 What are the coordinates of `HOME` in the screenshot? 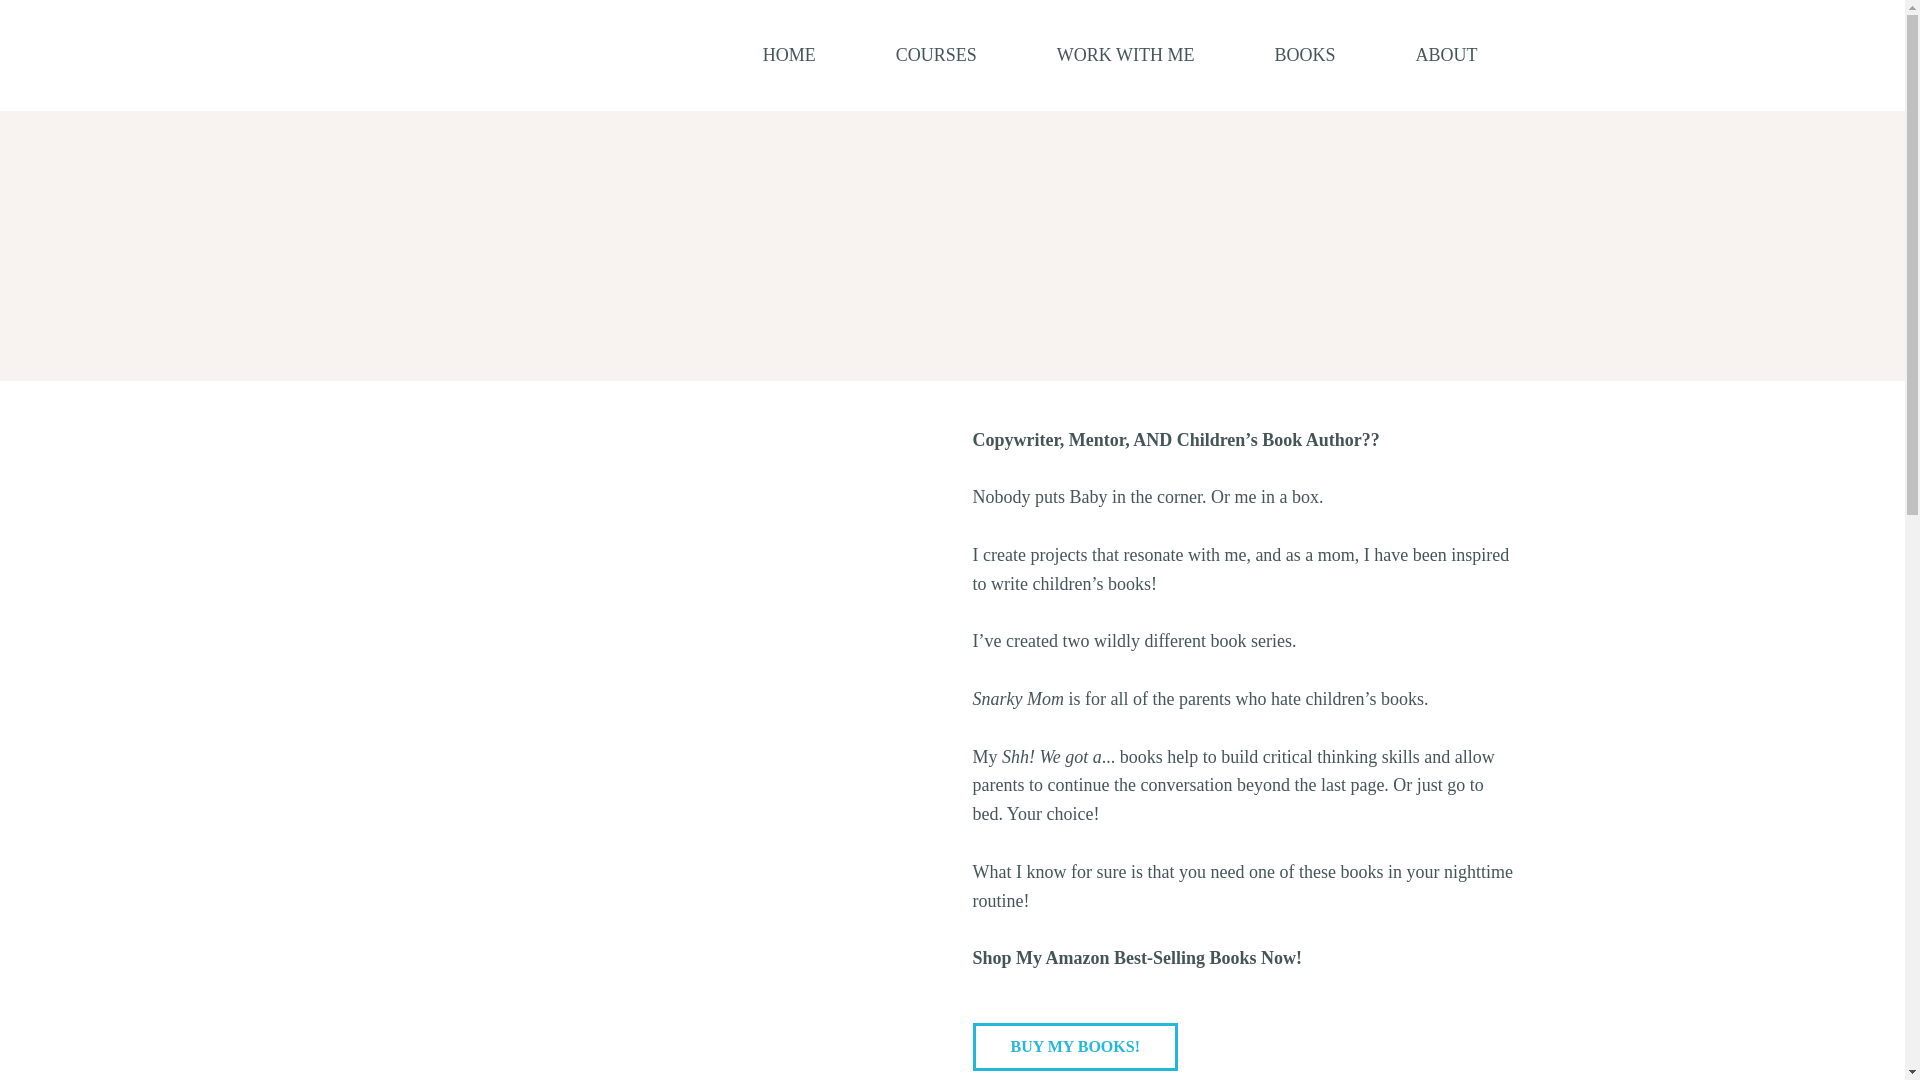 It's located at (790, 56).